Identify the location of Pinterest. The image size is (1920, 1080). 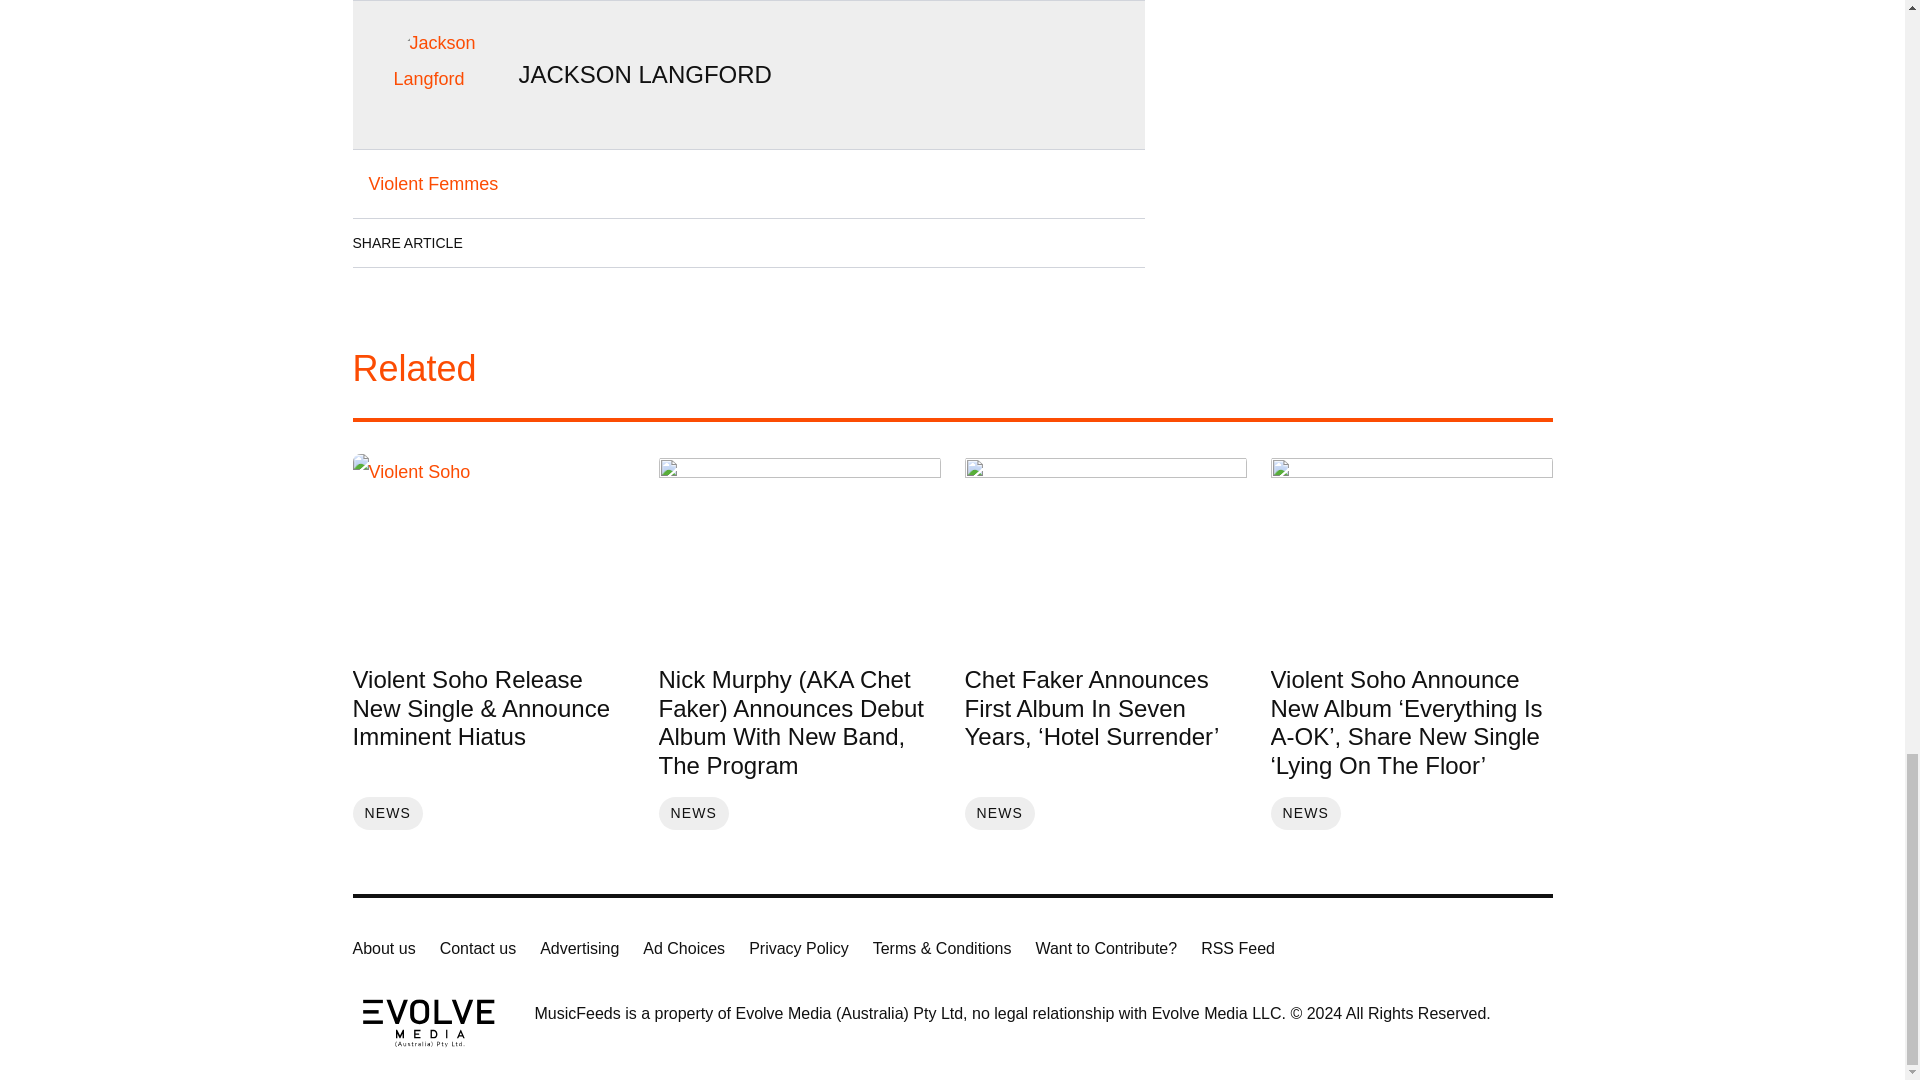
(667, 242).